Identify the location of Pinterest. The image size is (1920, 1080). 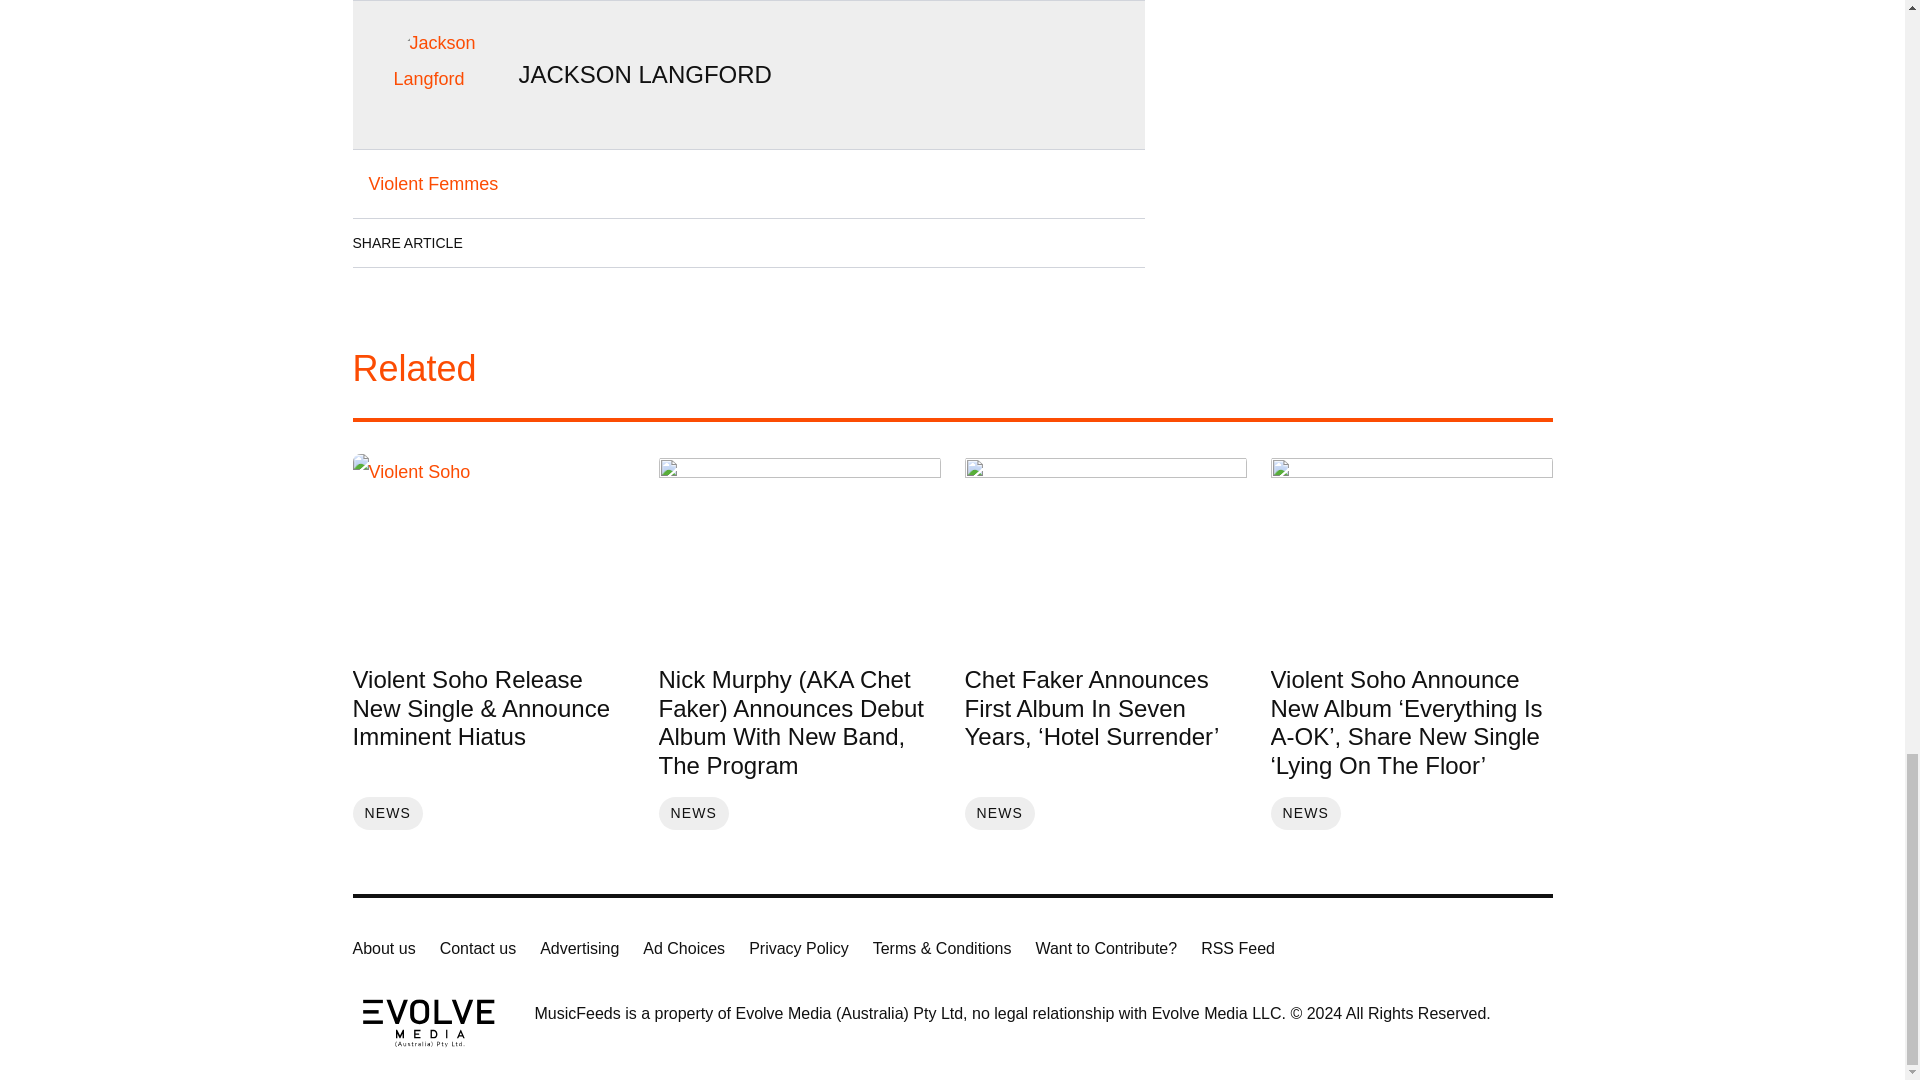
(667, 242).